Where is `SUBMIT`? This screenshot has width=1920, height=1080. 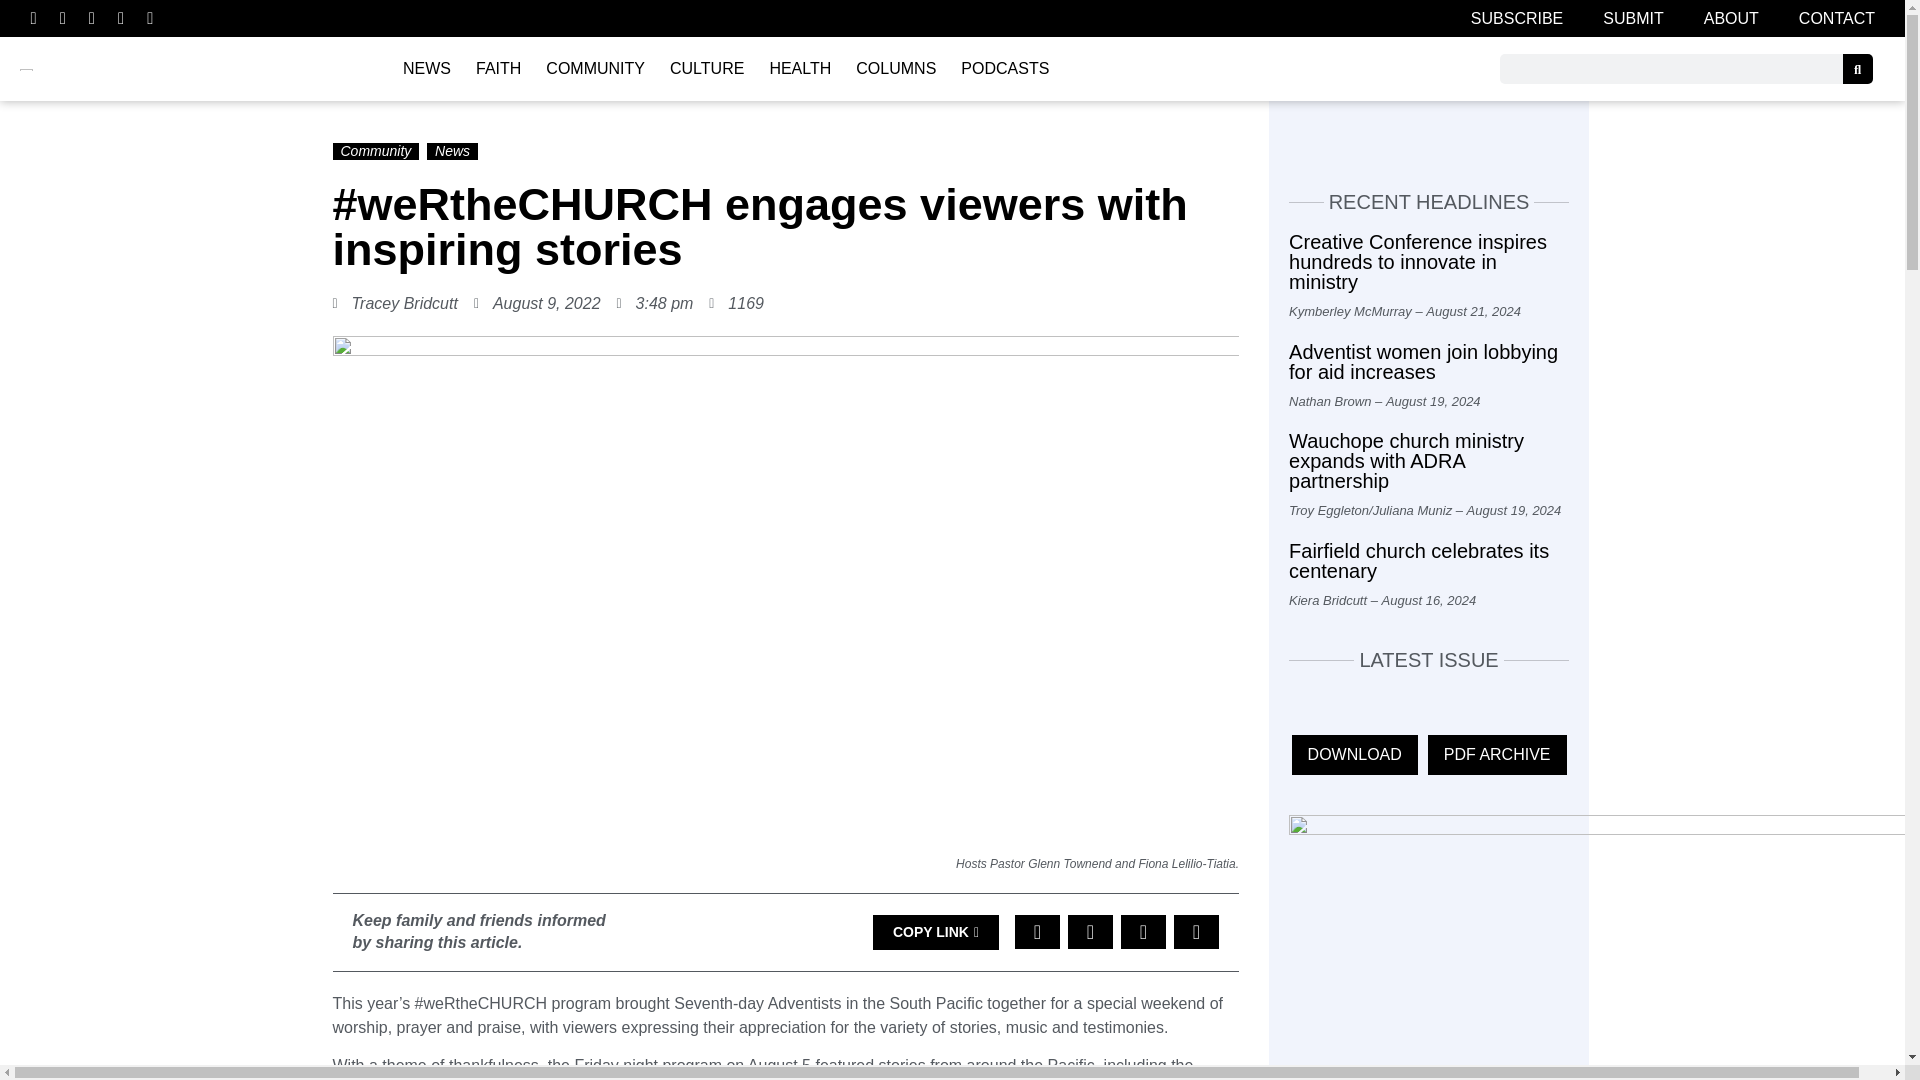 SUBMIT is located at coordinates (1632, 18).